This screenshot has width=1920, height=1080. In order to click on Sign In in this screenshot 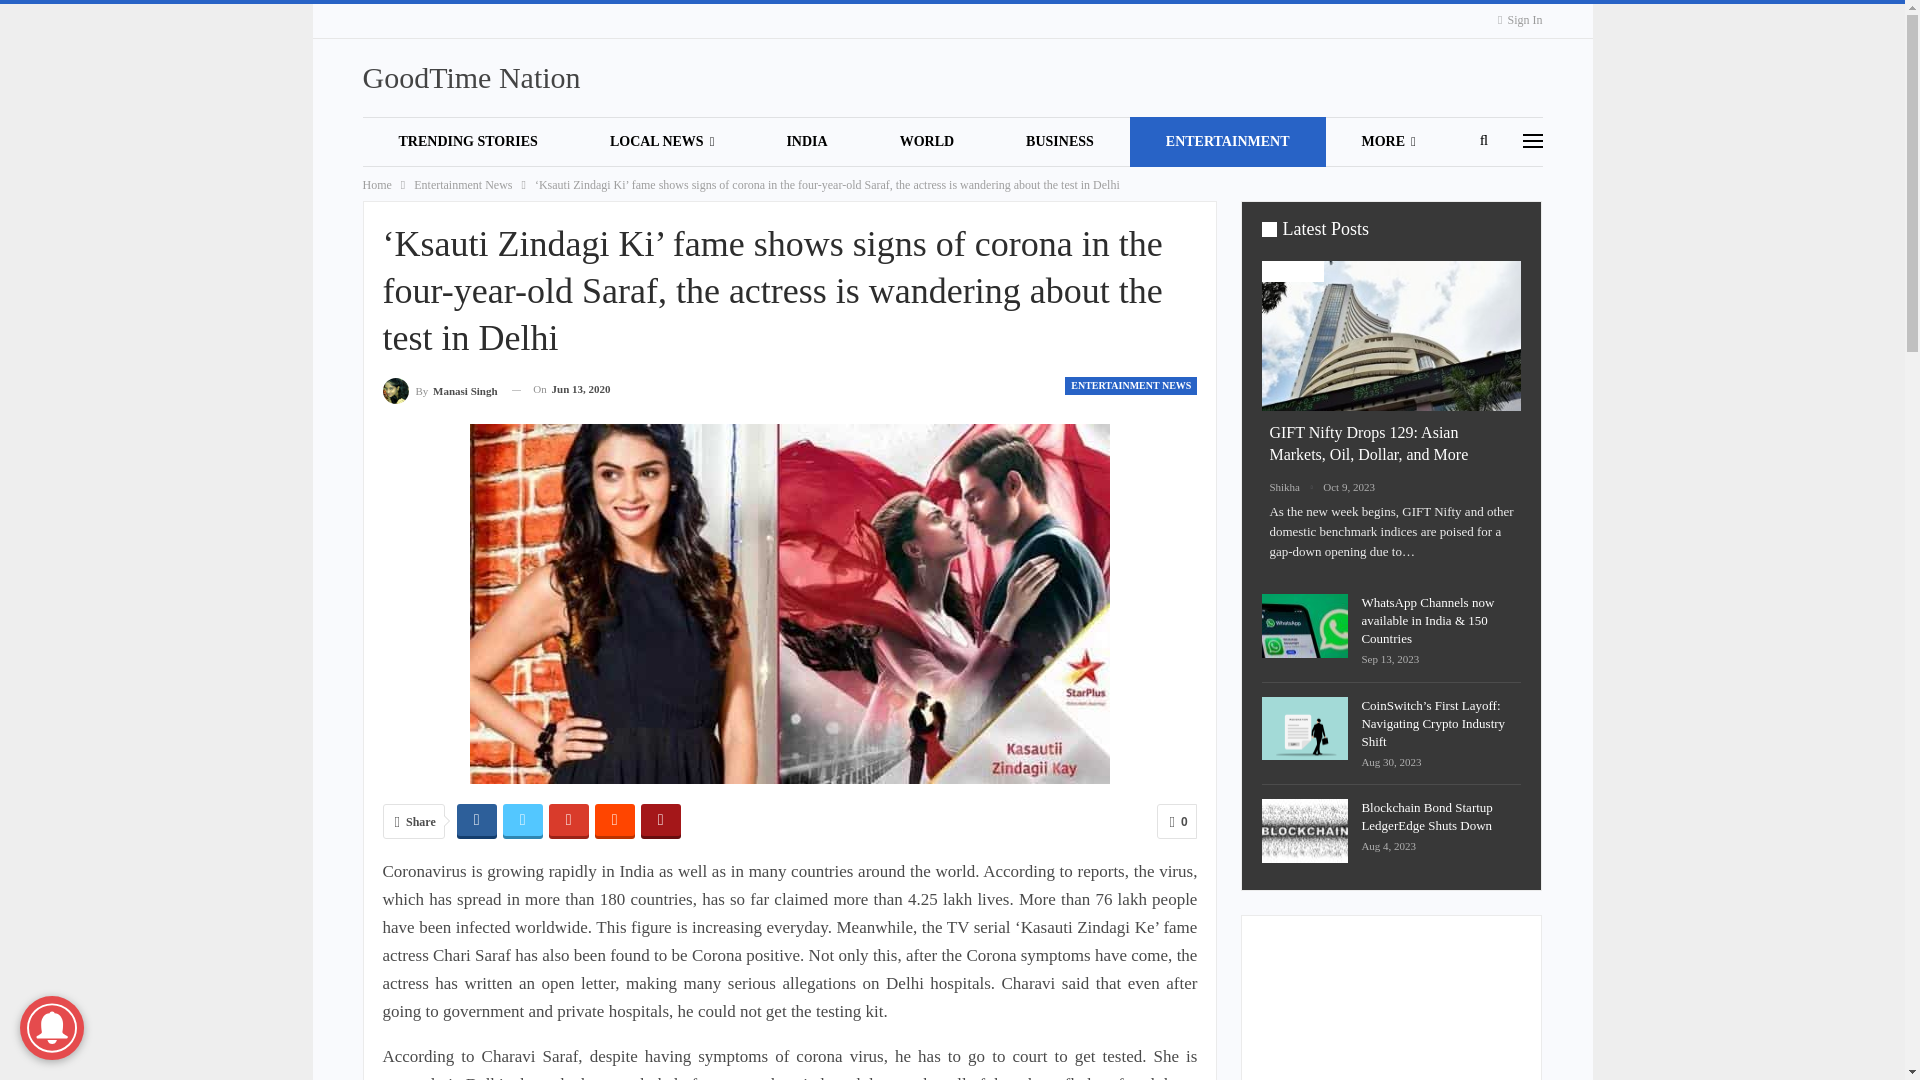, I will do `click(1519, 20)`.